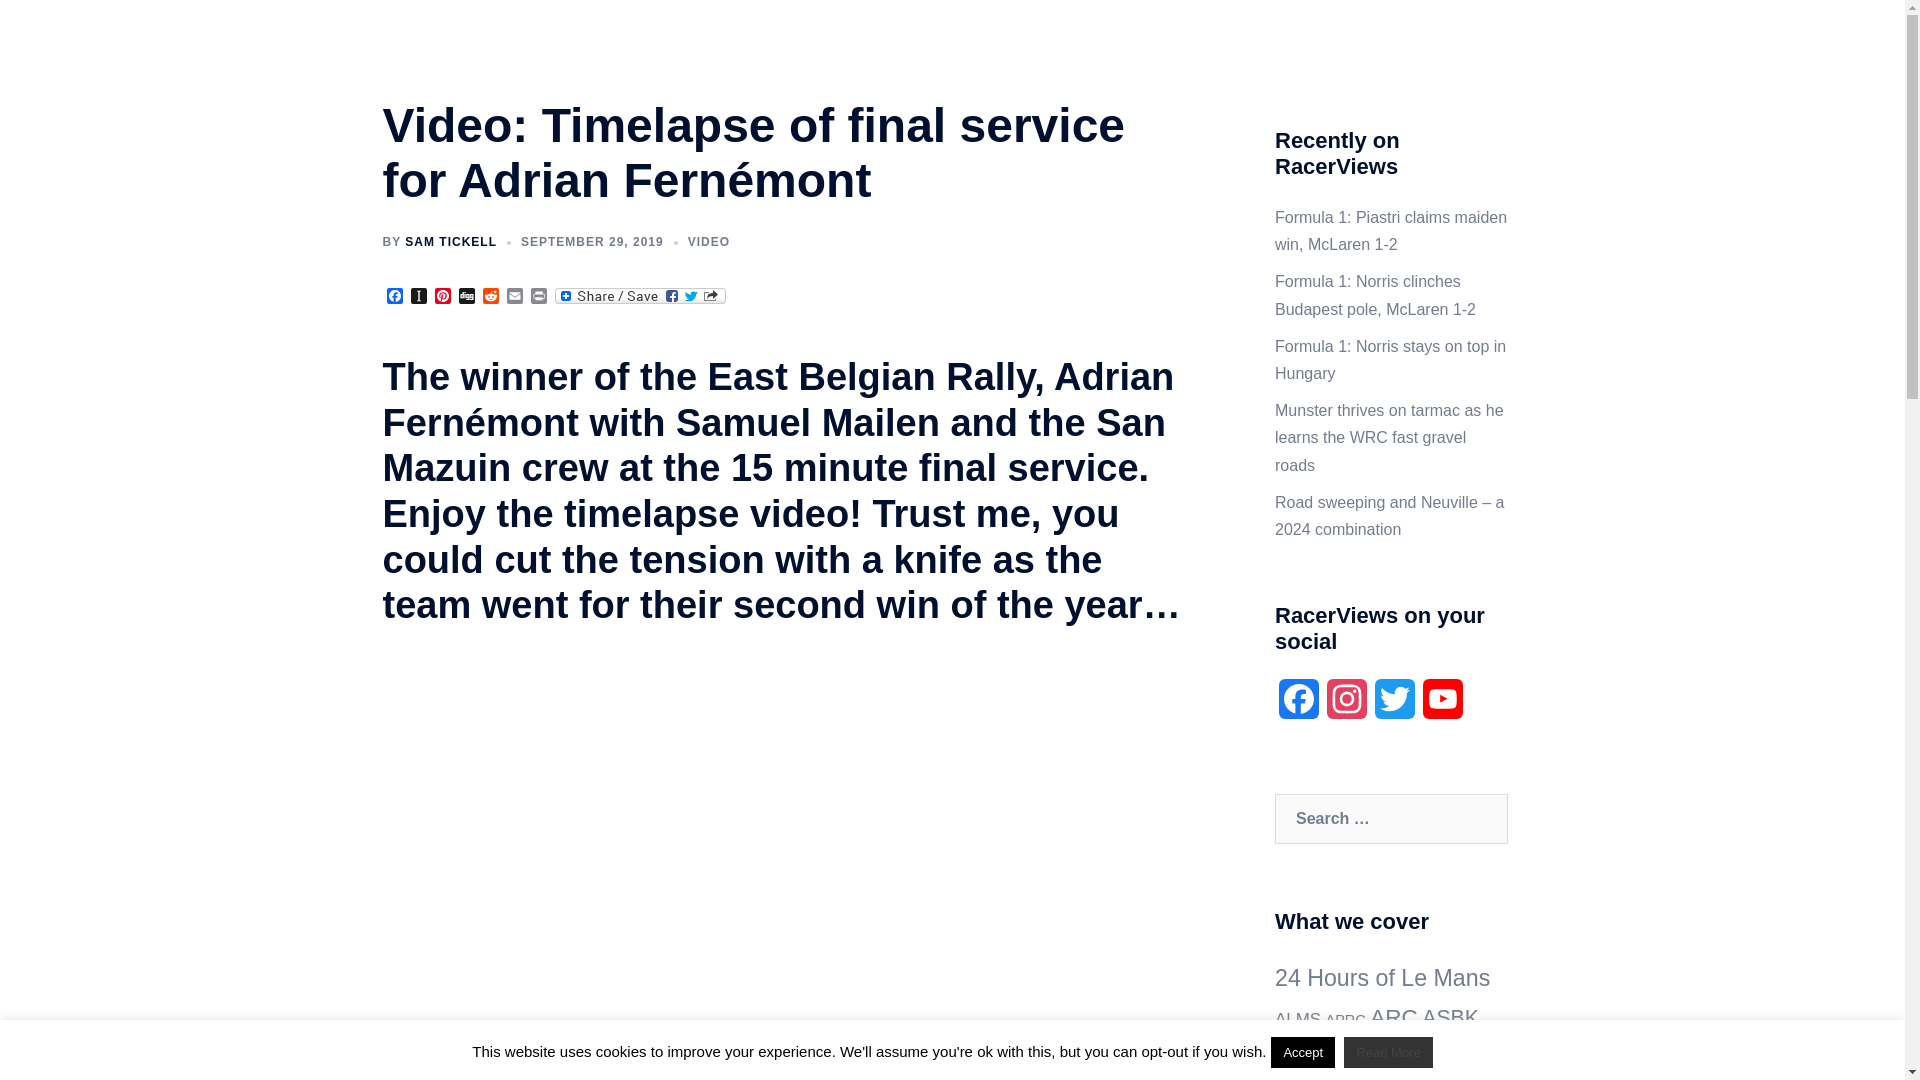 This screenshot has height=1080, width=1920. Describe the element at coordinates (514, 297) in the screenshot. I see `Email` at that location.